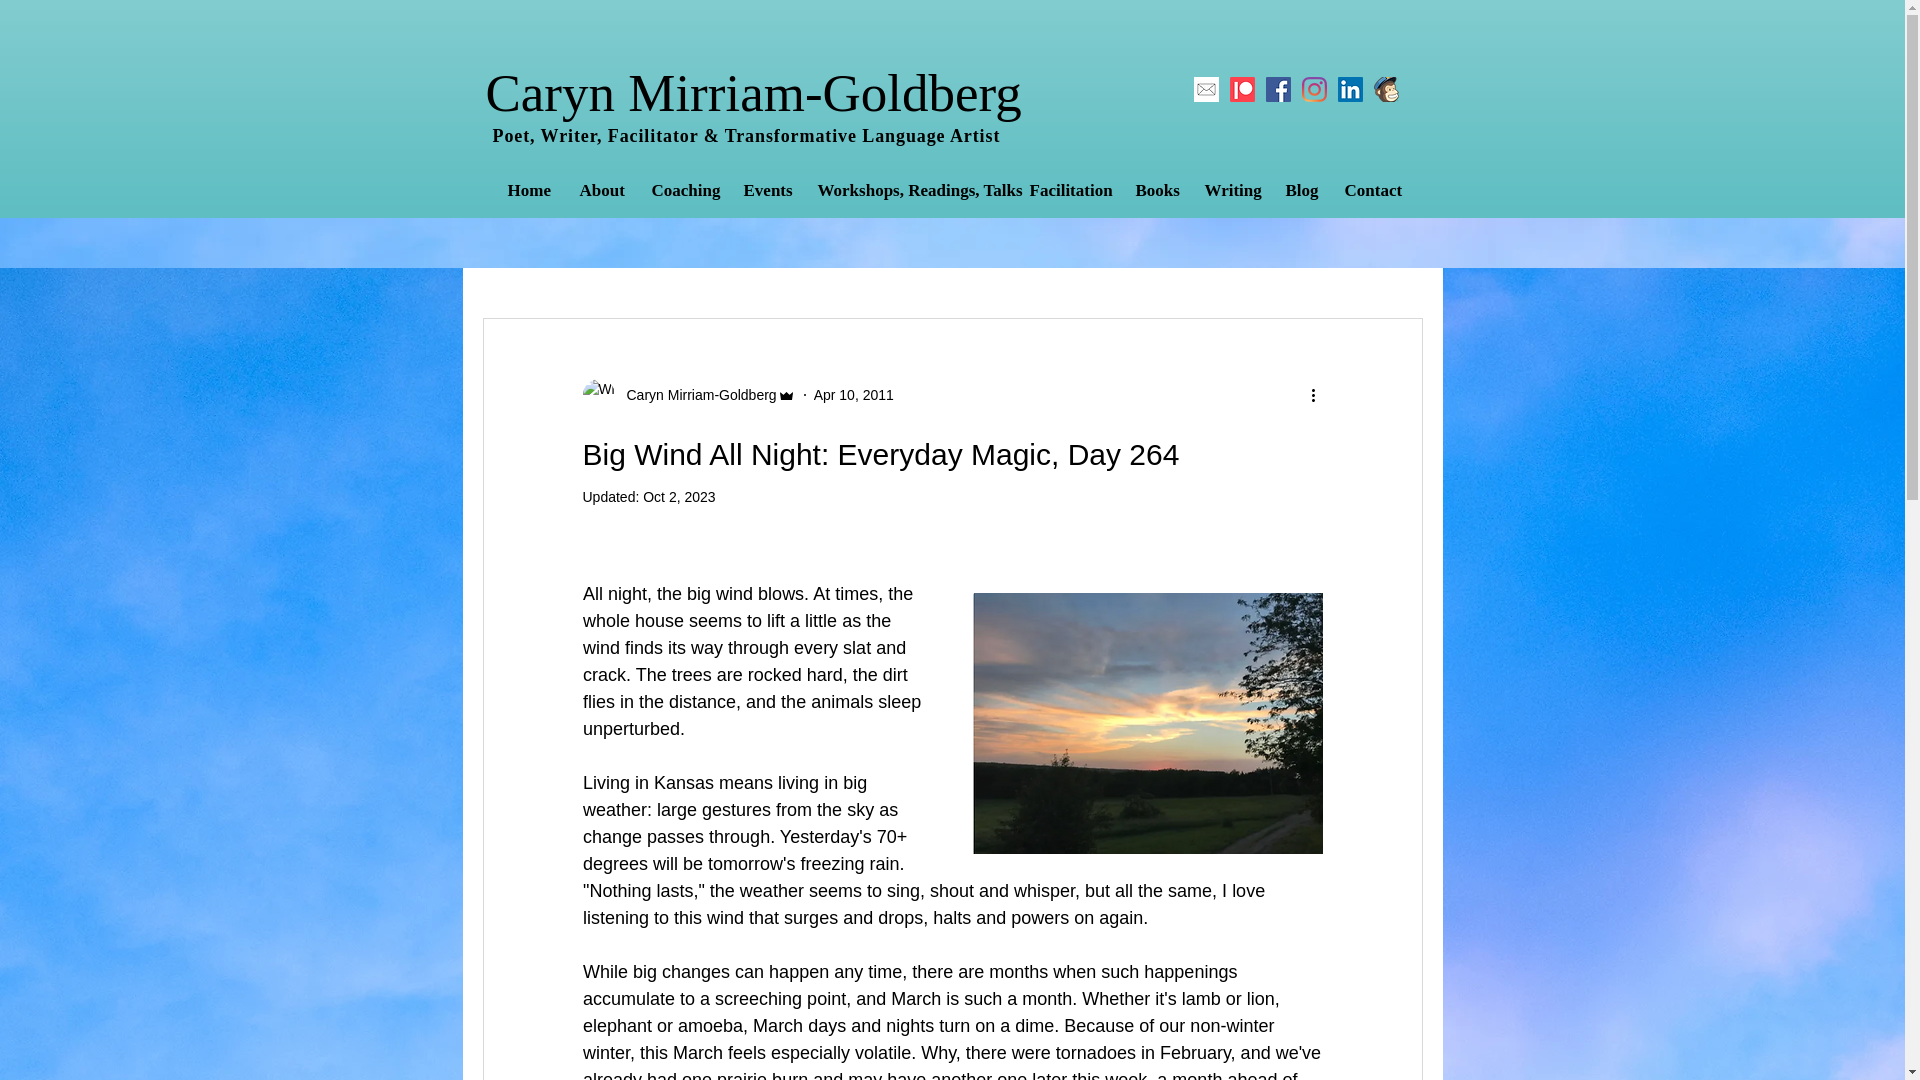  What do you see at coordinates (1372, 191) in the screenshot?
I see `Contact` at bounding box center [1372, 191].